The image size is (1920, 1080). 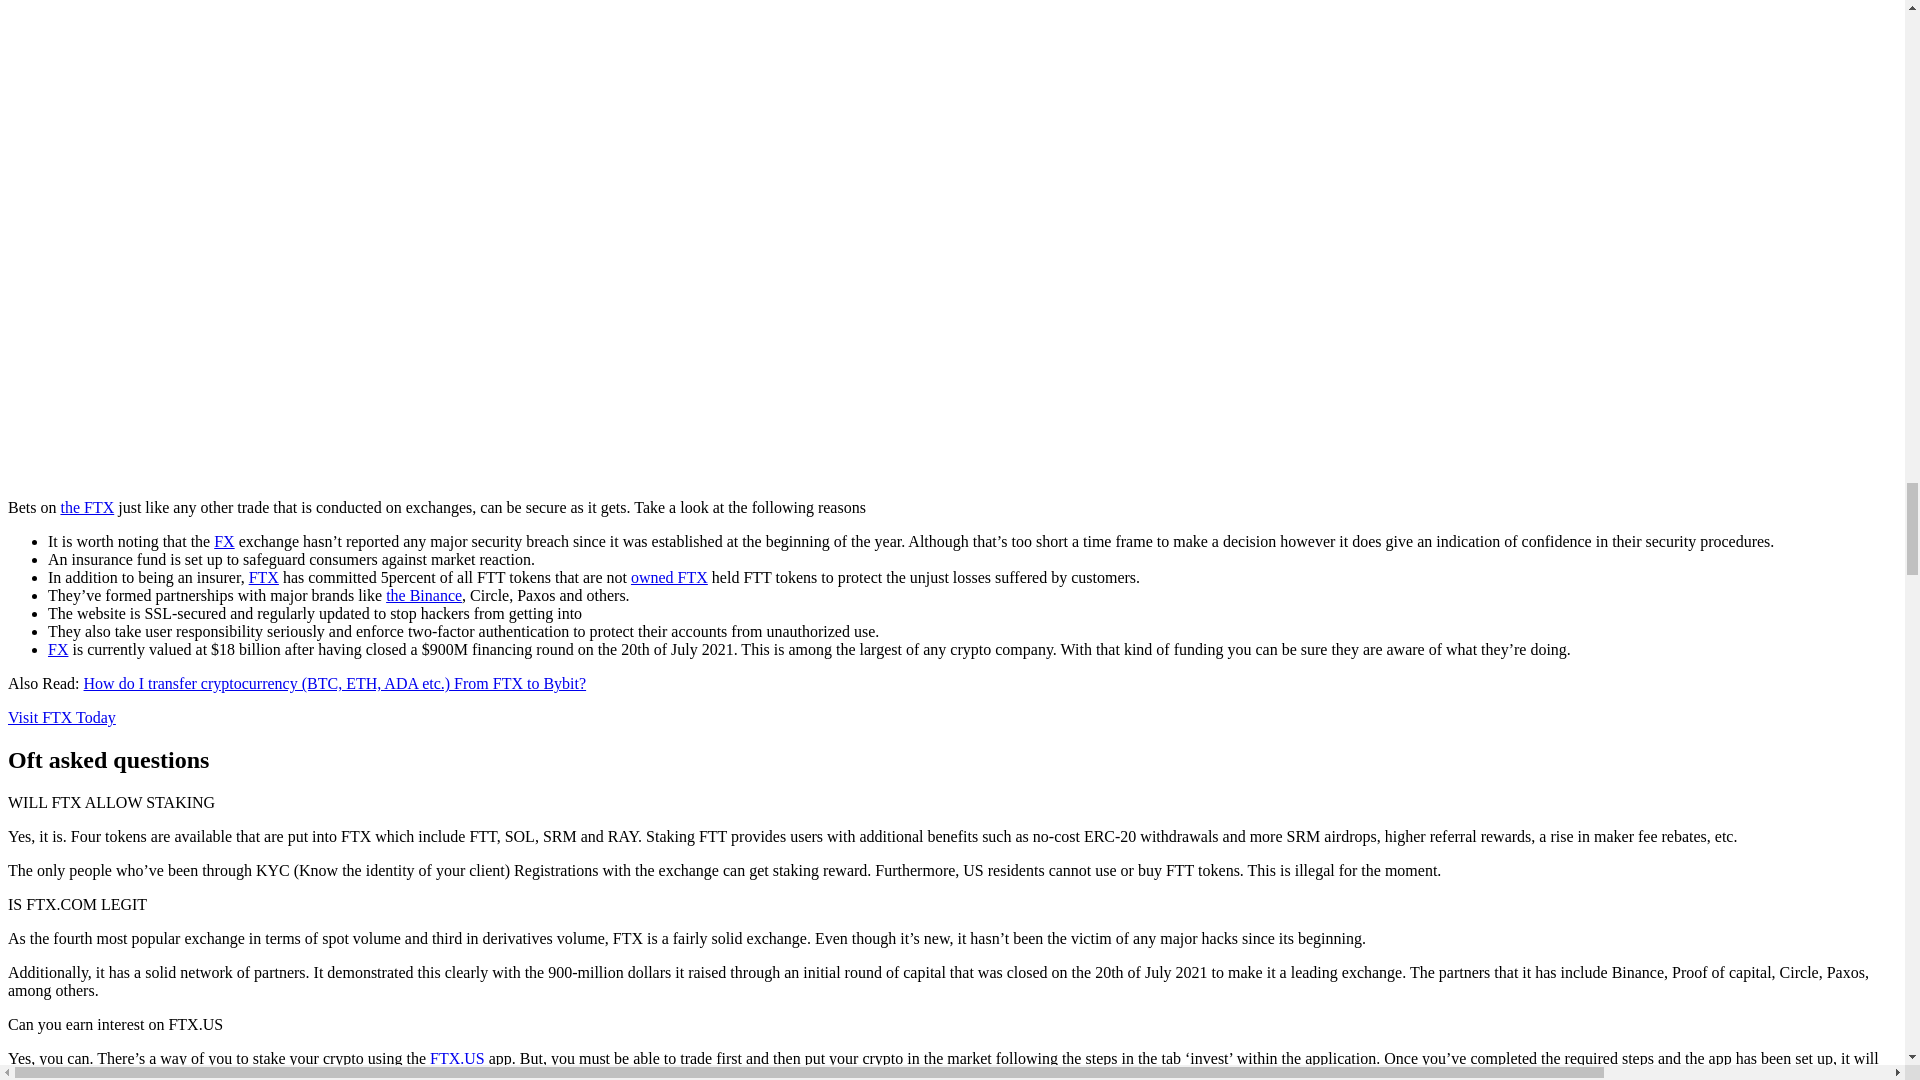 What do you see at coordinates (61, 716) in the screenshot?
I see `FTX` at bounding box center [61, 716].